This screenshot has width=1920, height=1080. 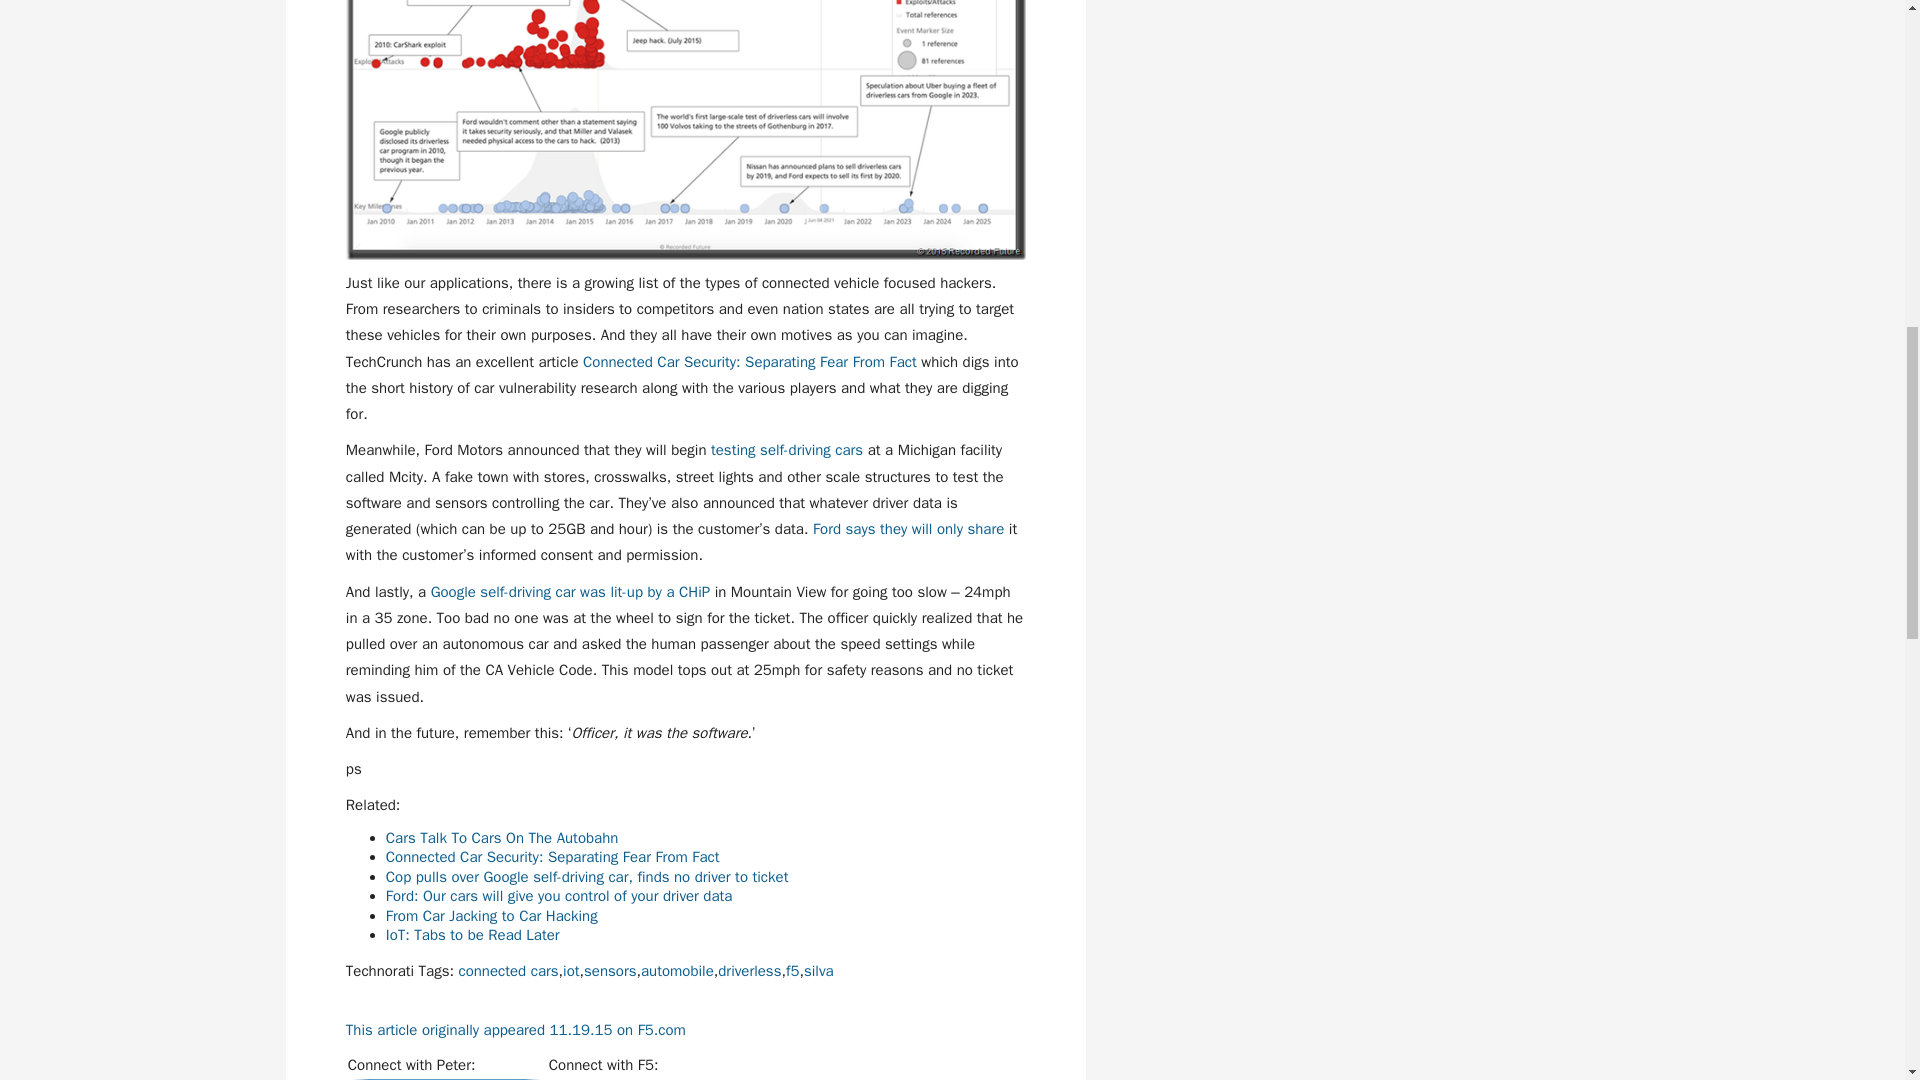 What do you see at coordinates (559, 896) in the screenshot?
I see `Ford: Our cars will give you control of your driver data` at bounding box center [559, 896].